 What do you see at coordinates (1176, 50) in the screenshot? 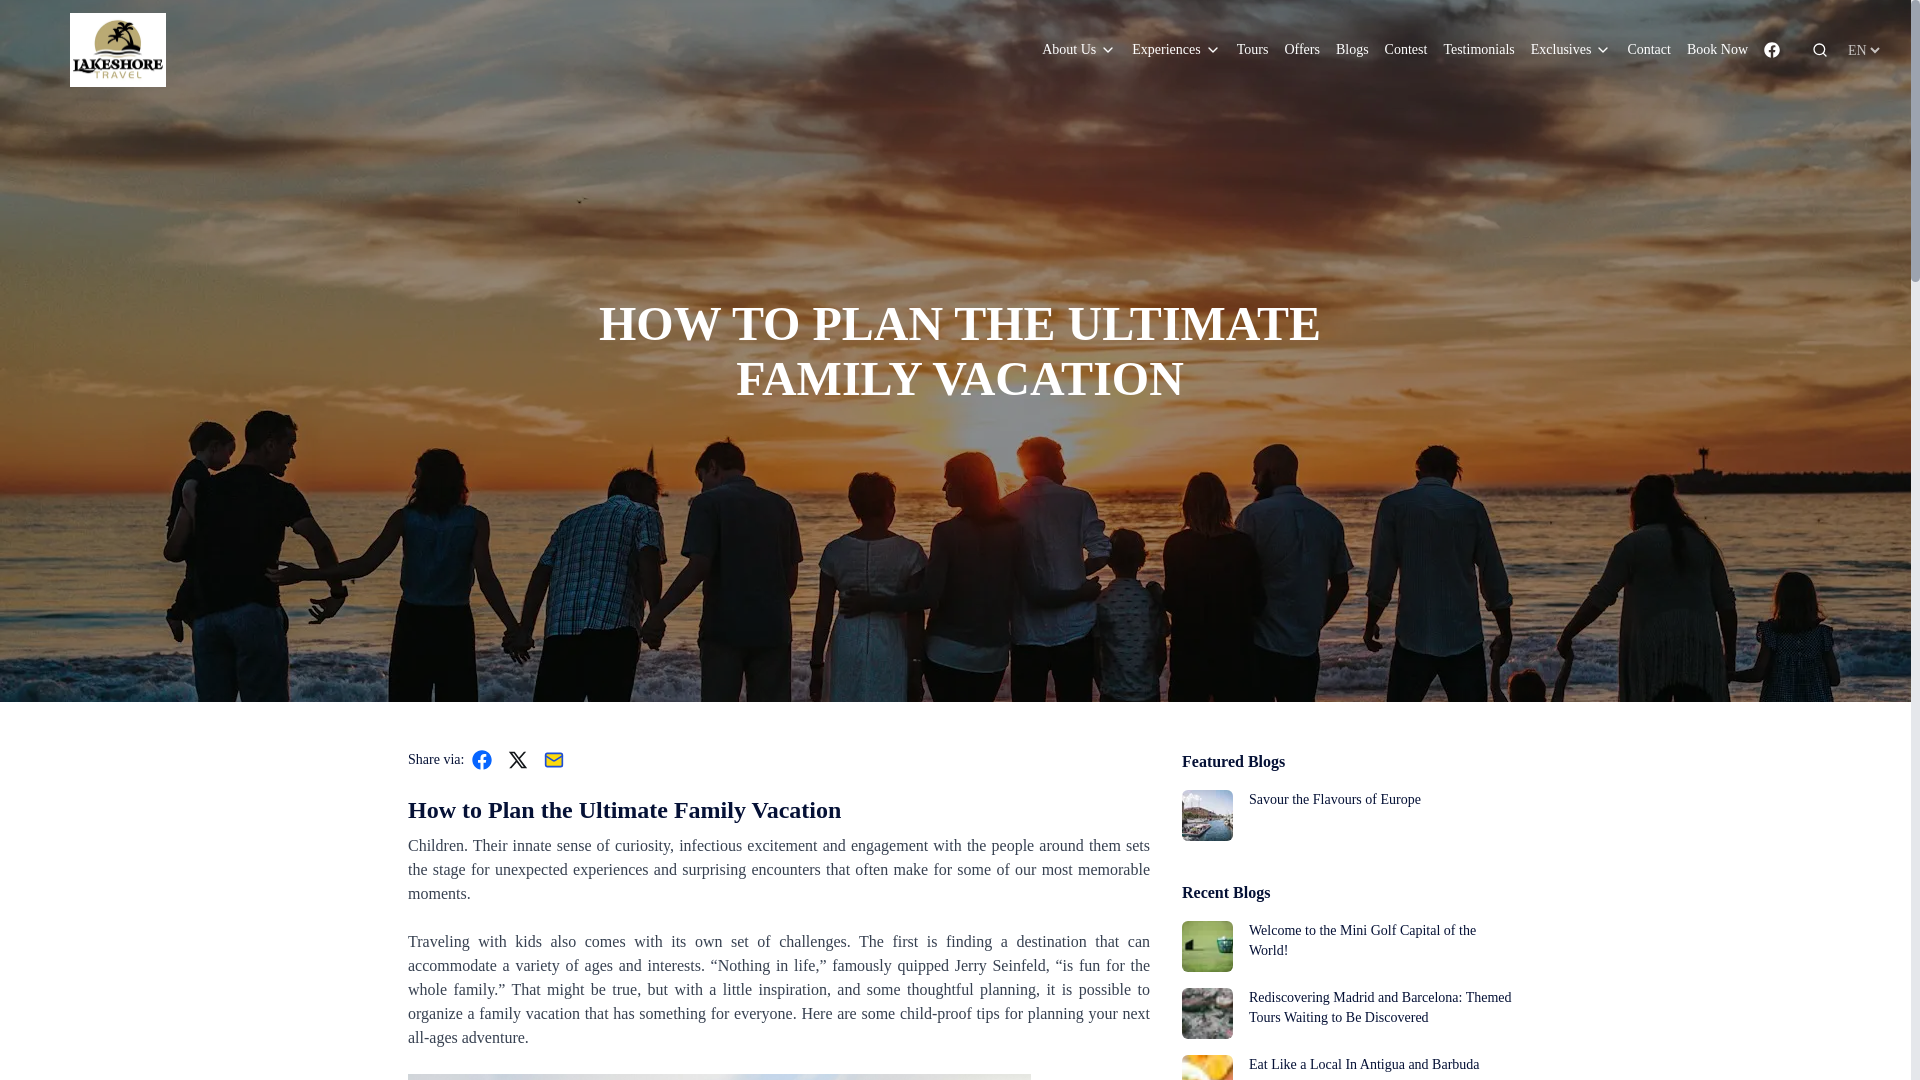
I see `Experiences` at bounding box center [1176, 50].